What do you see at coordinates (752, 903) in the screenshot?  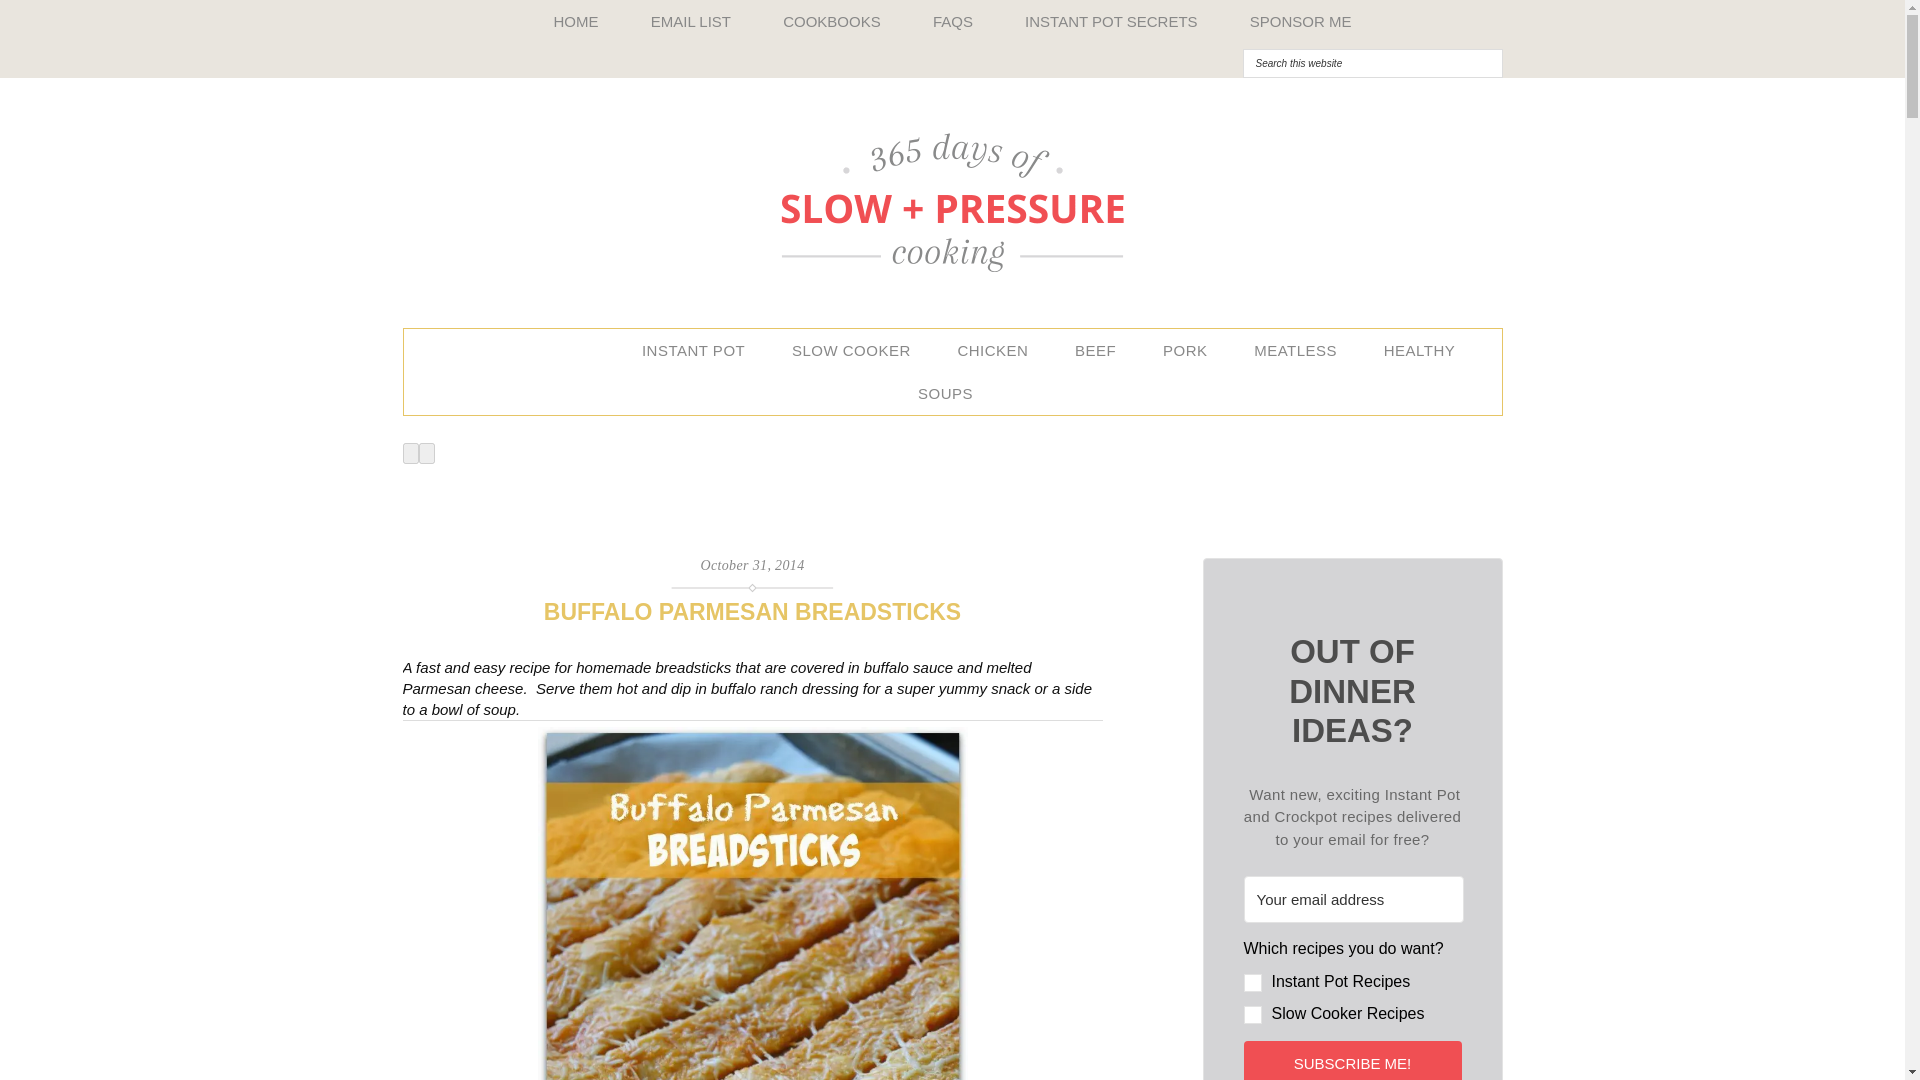 I see `Recipe for Buffalo Parmesan Breadsticks` at bounding box center [752, 903].